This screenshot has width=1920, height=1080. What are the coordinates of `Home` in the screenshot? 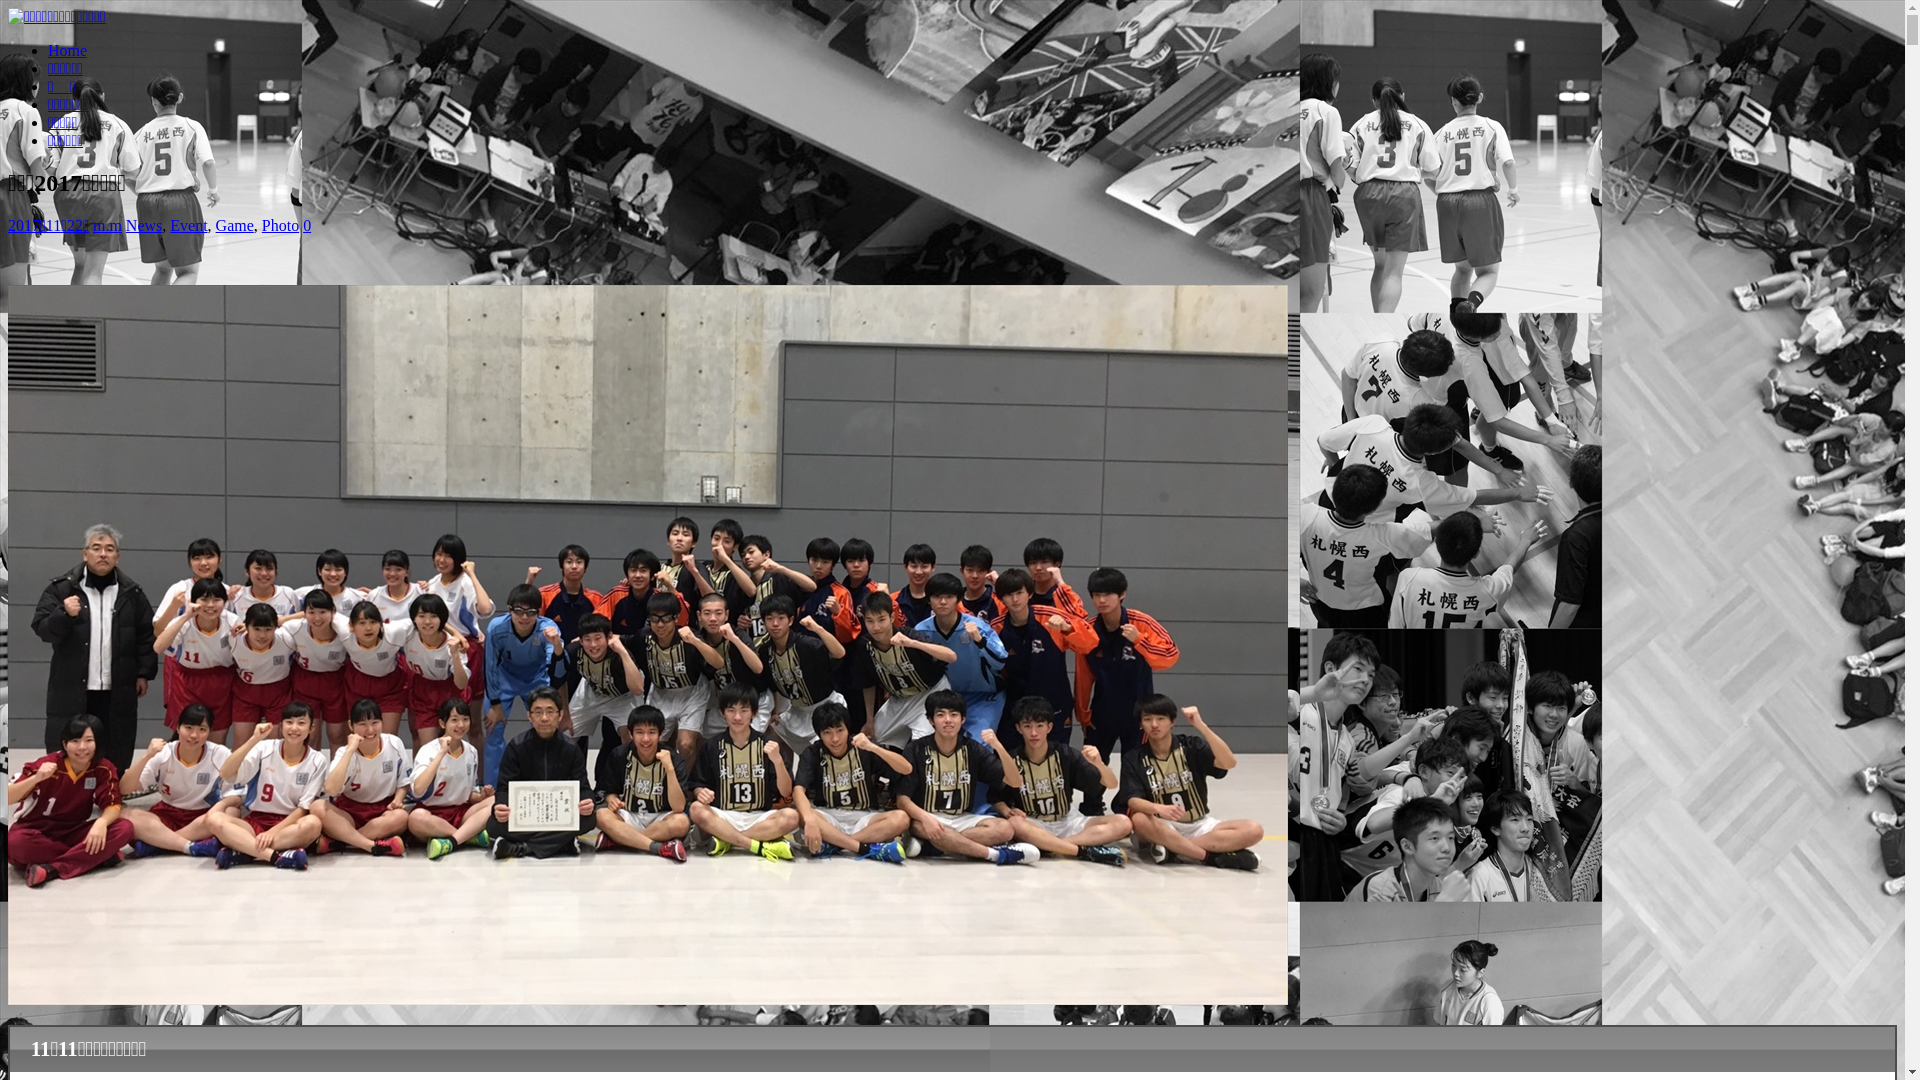 It's located at (68, 50).